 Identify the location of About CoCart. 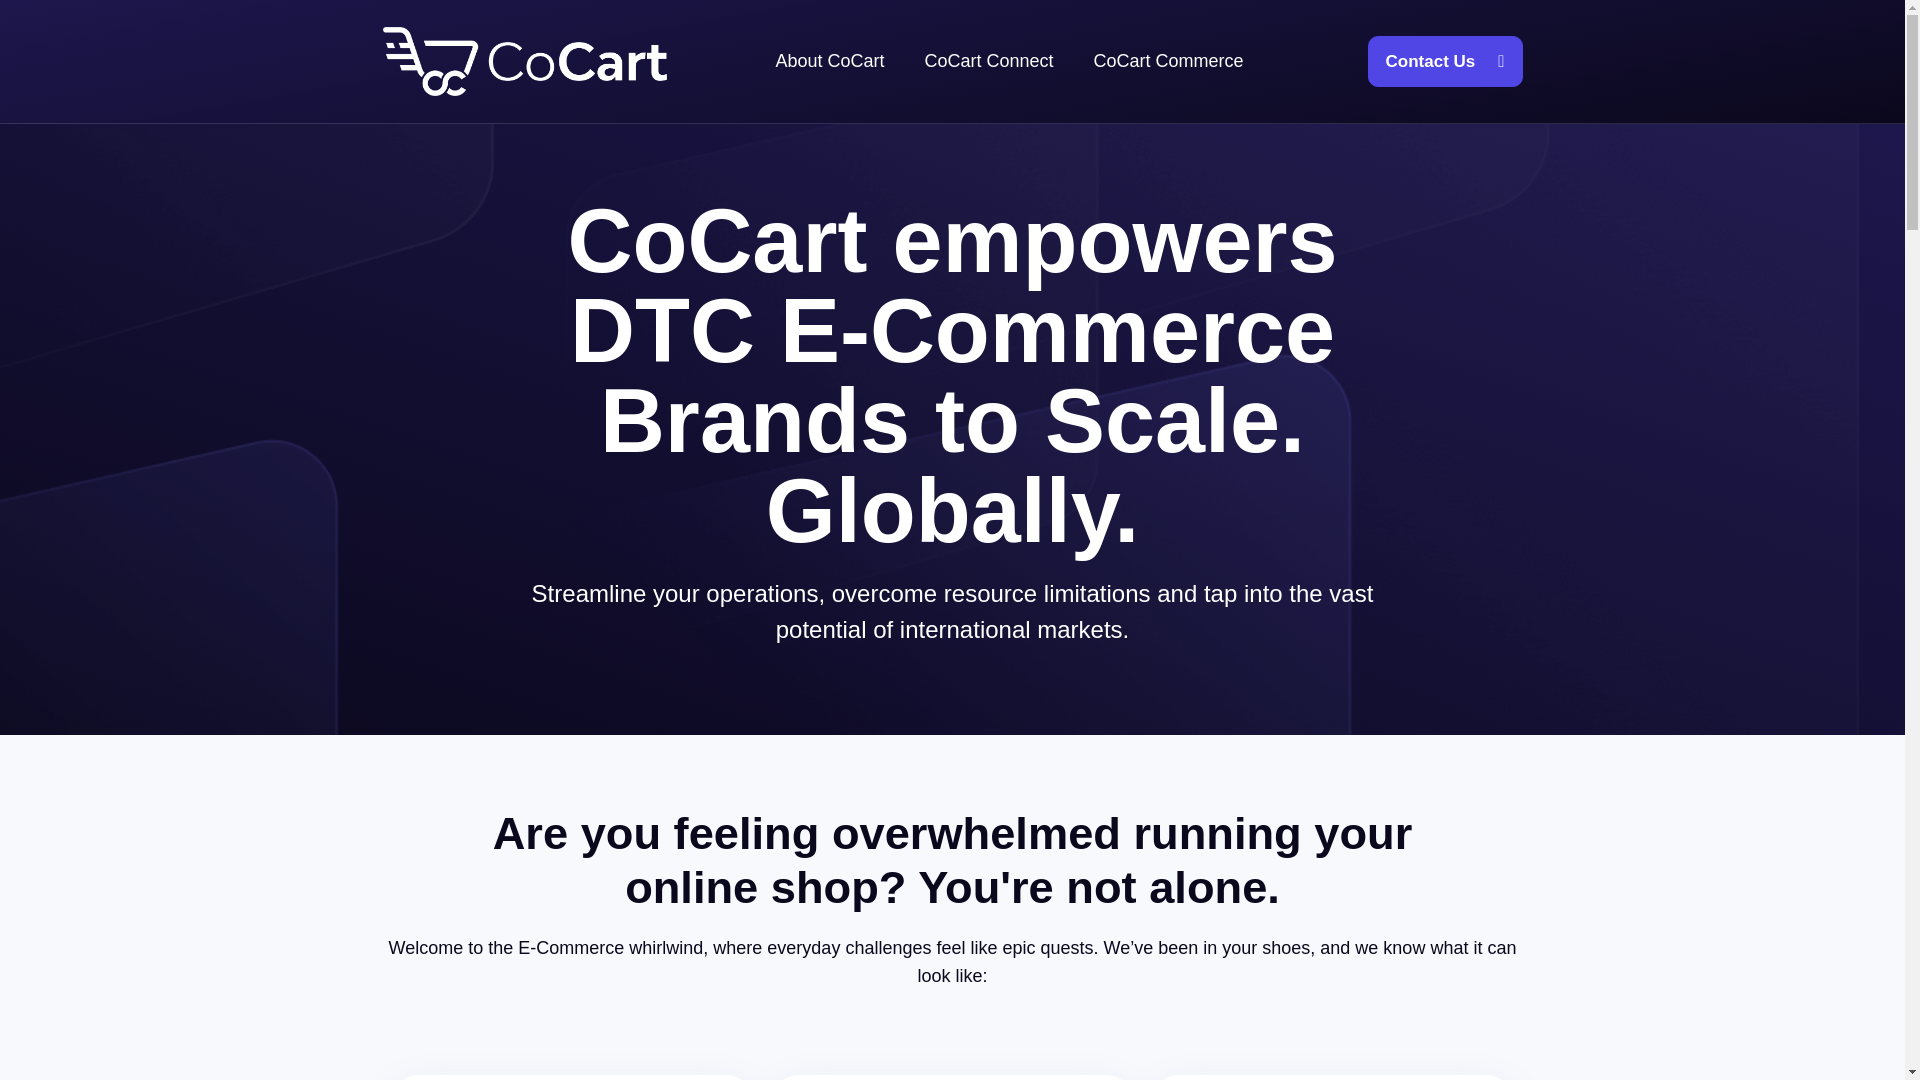
(829, 62).